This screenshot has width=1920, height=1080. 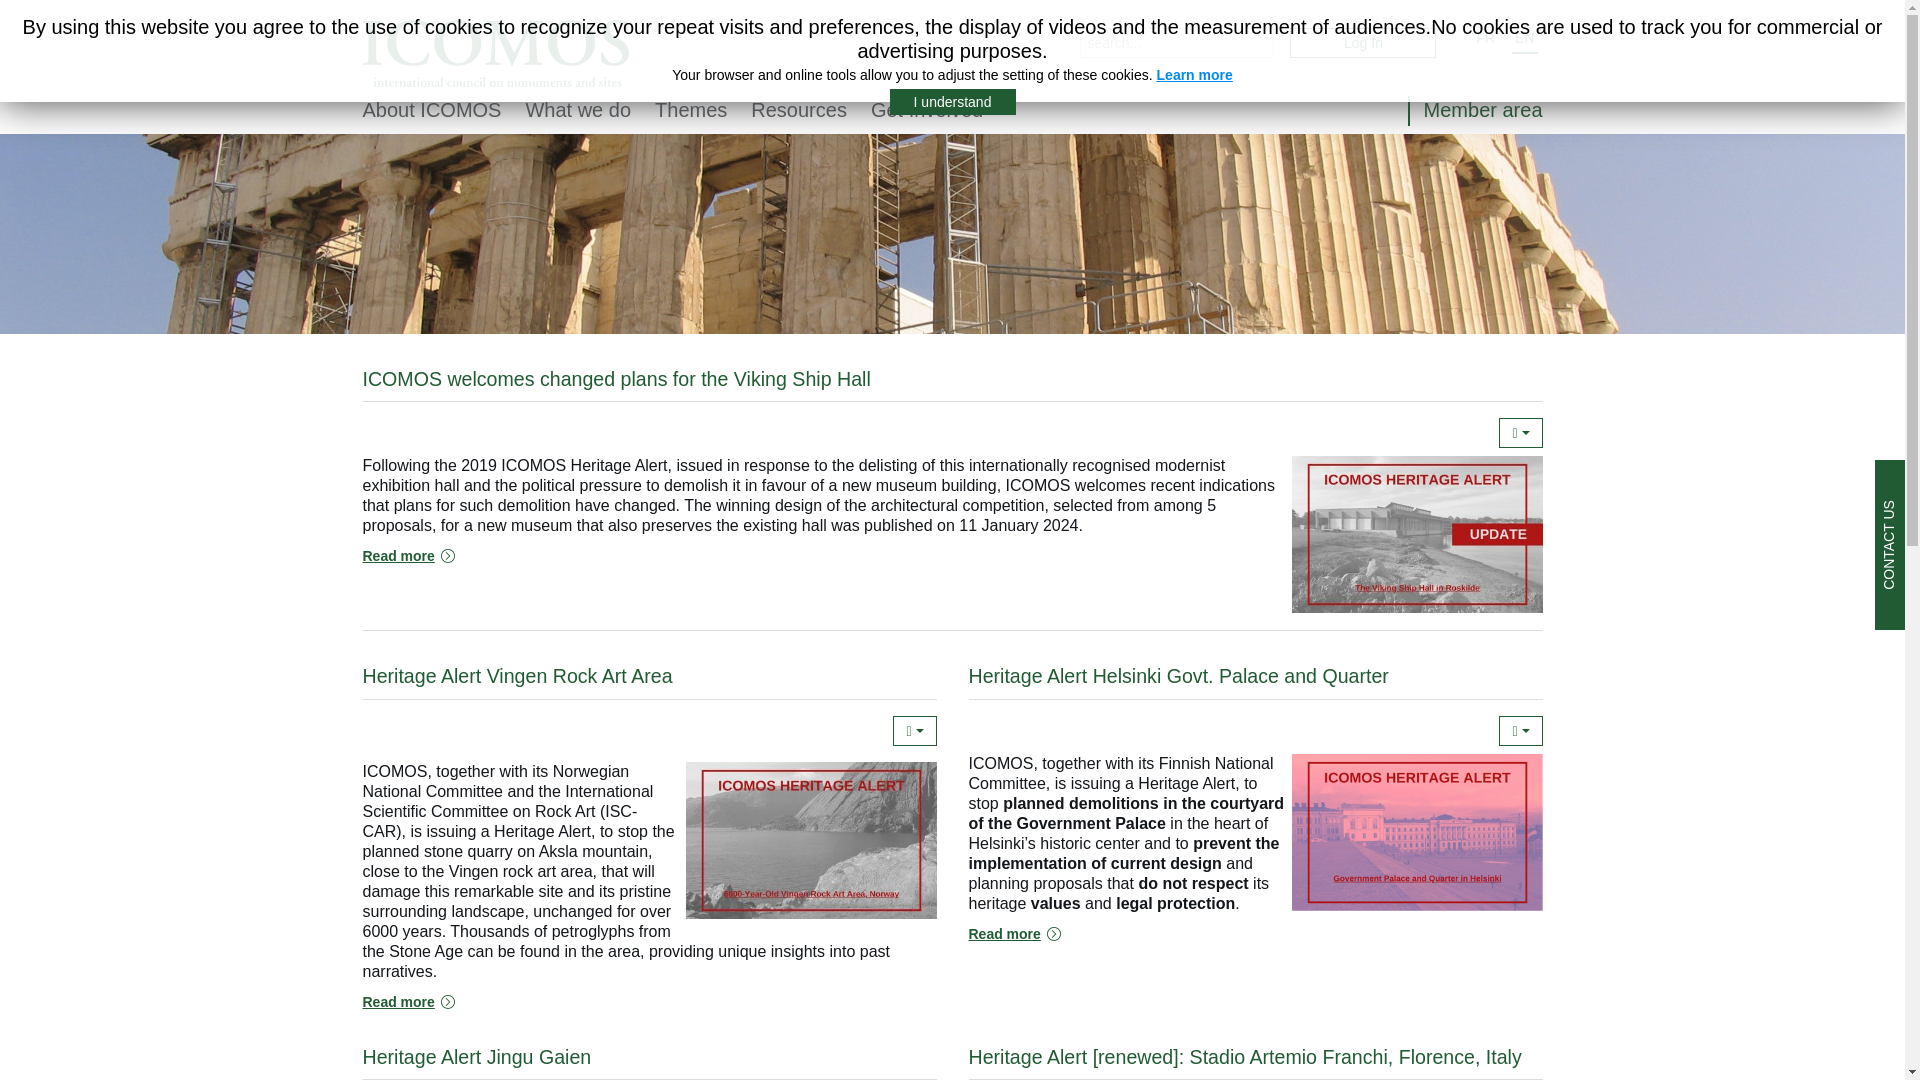 I want to click on ICOMOS welcomes changed plans for the Viking Ship Hall, so click(x=408, y=556).